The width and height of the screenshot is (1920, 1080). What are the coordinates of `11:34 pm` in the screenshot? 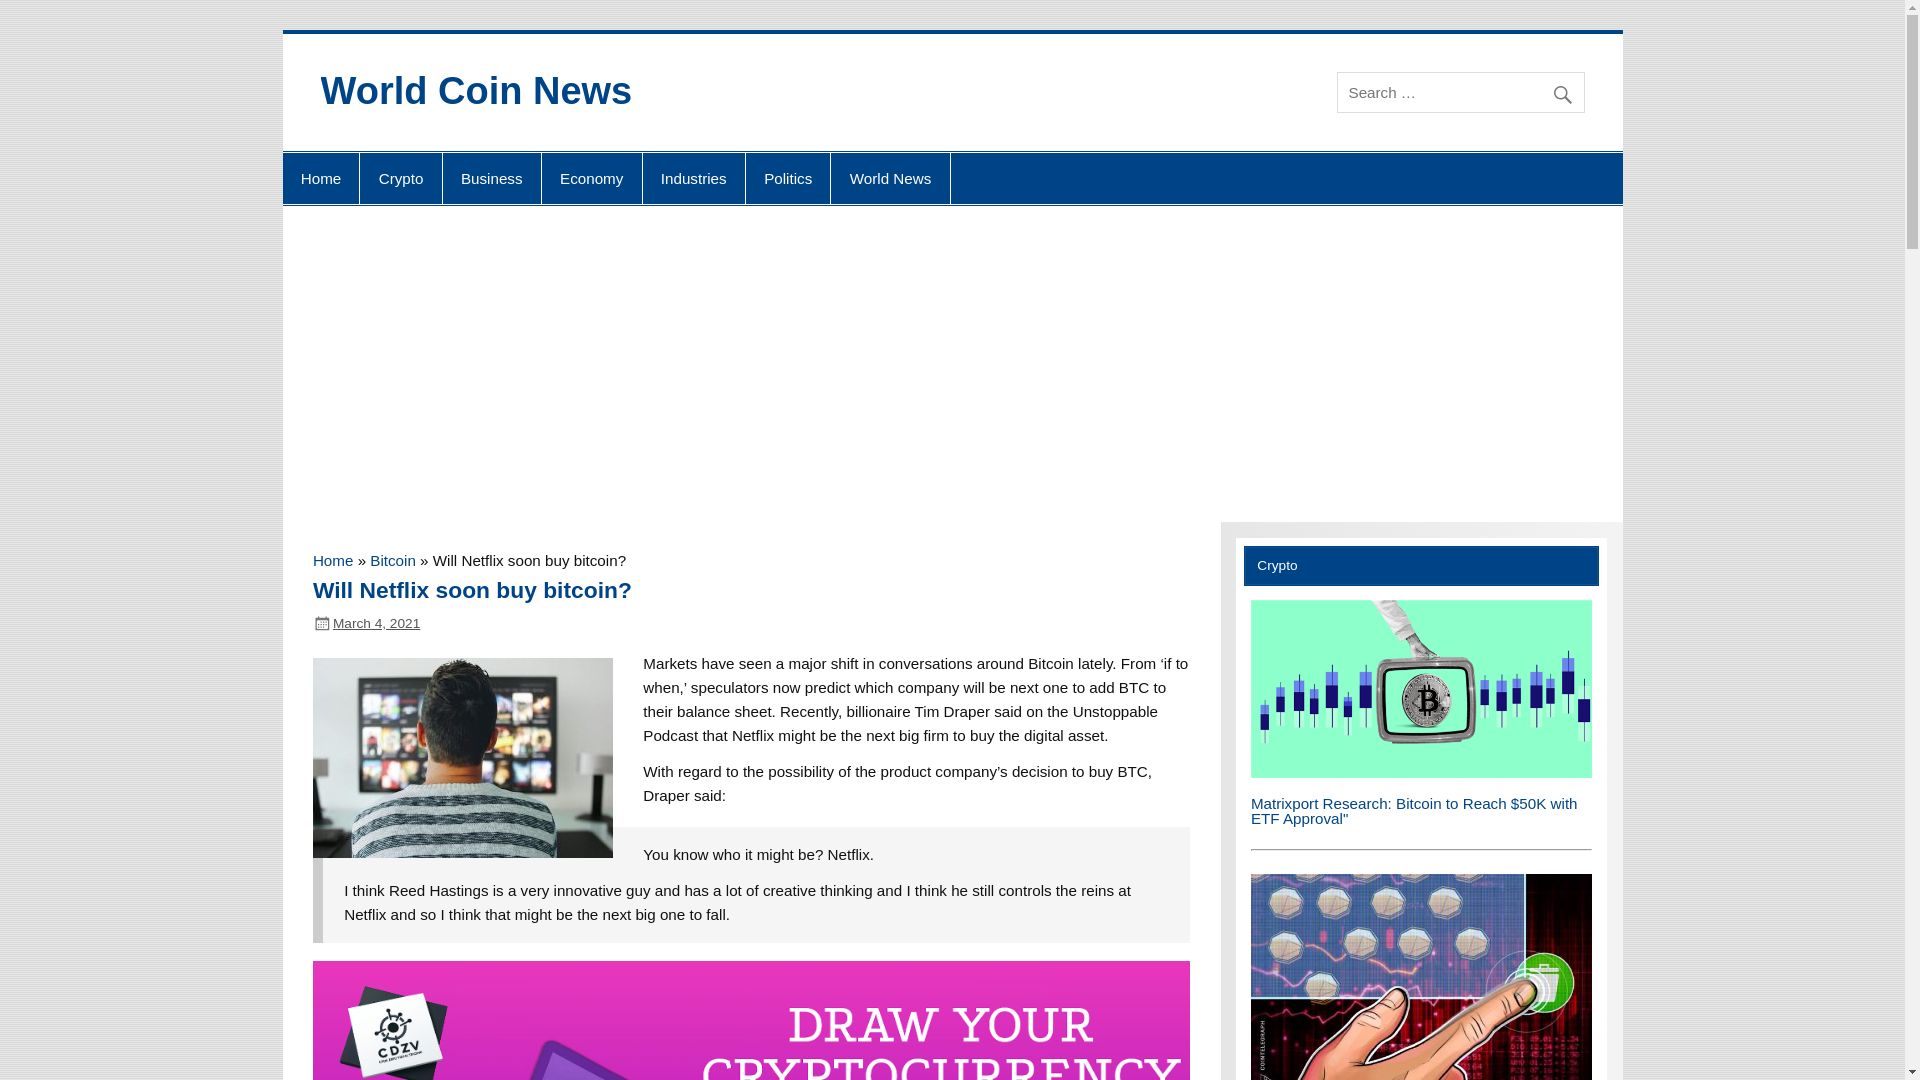 It's located at (376, 622).